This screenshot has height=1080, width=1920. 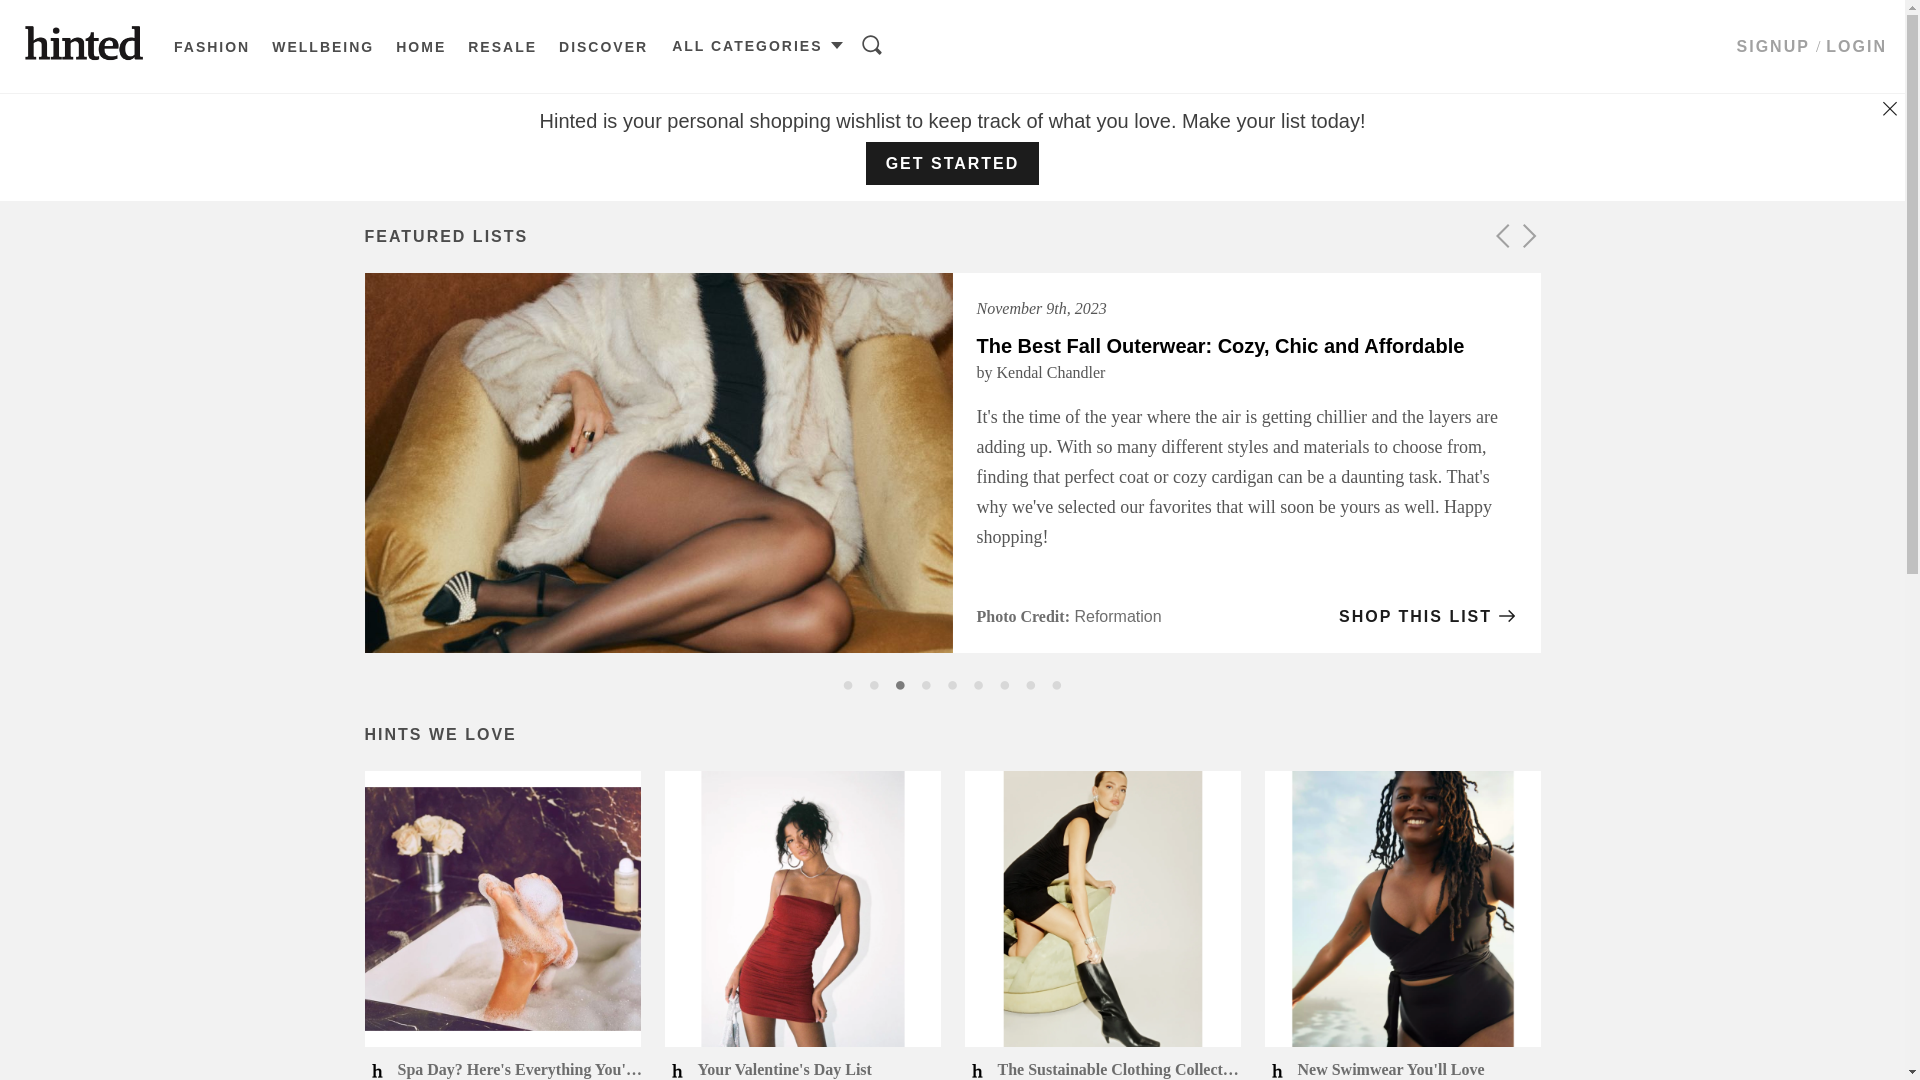 What do you see at coordinates (953, 164) in the screenshot?
I see `GET STARTED` at bounding box center [953, 164].